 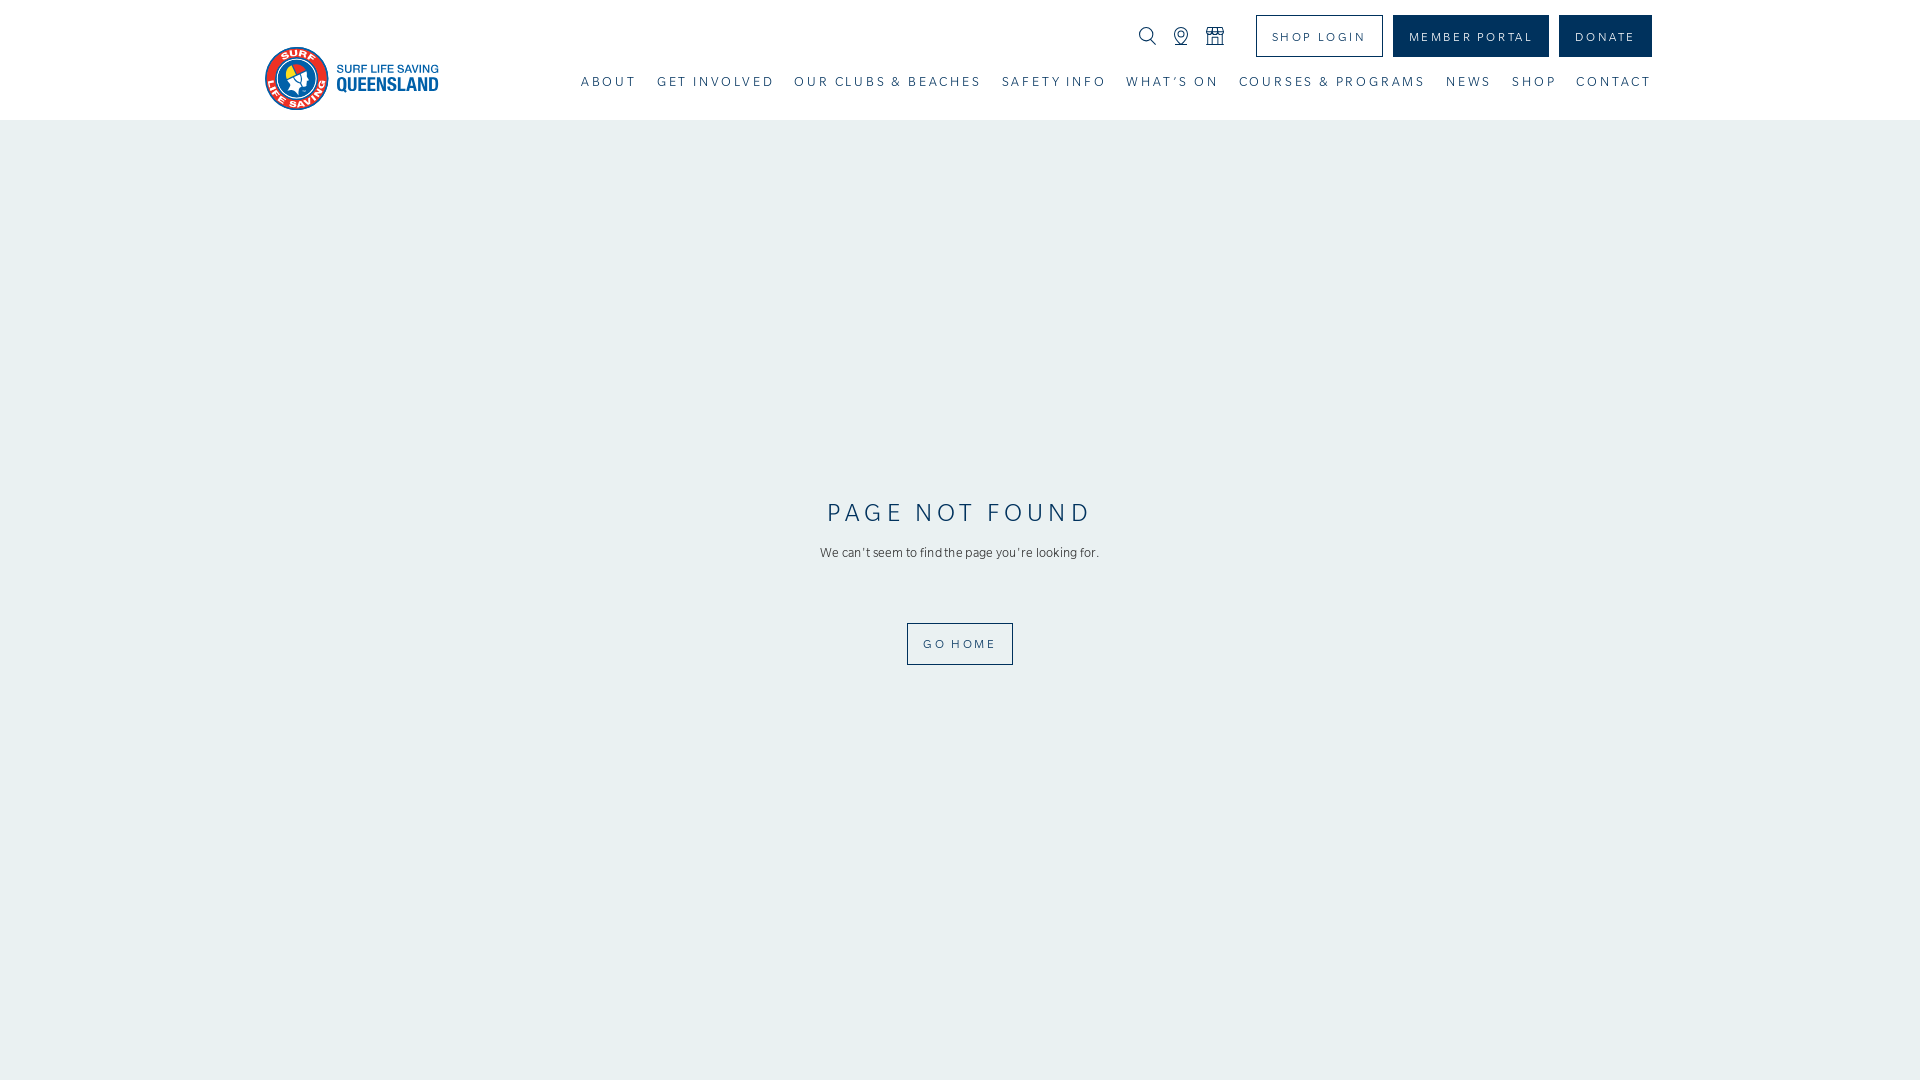 I want to click on SAFETY INFO, so click(x=1054, y=82).